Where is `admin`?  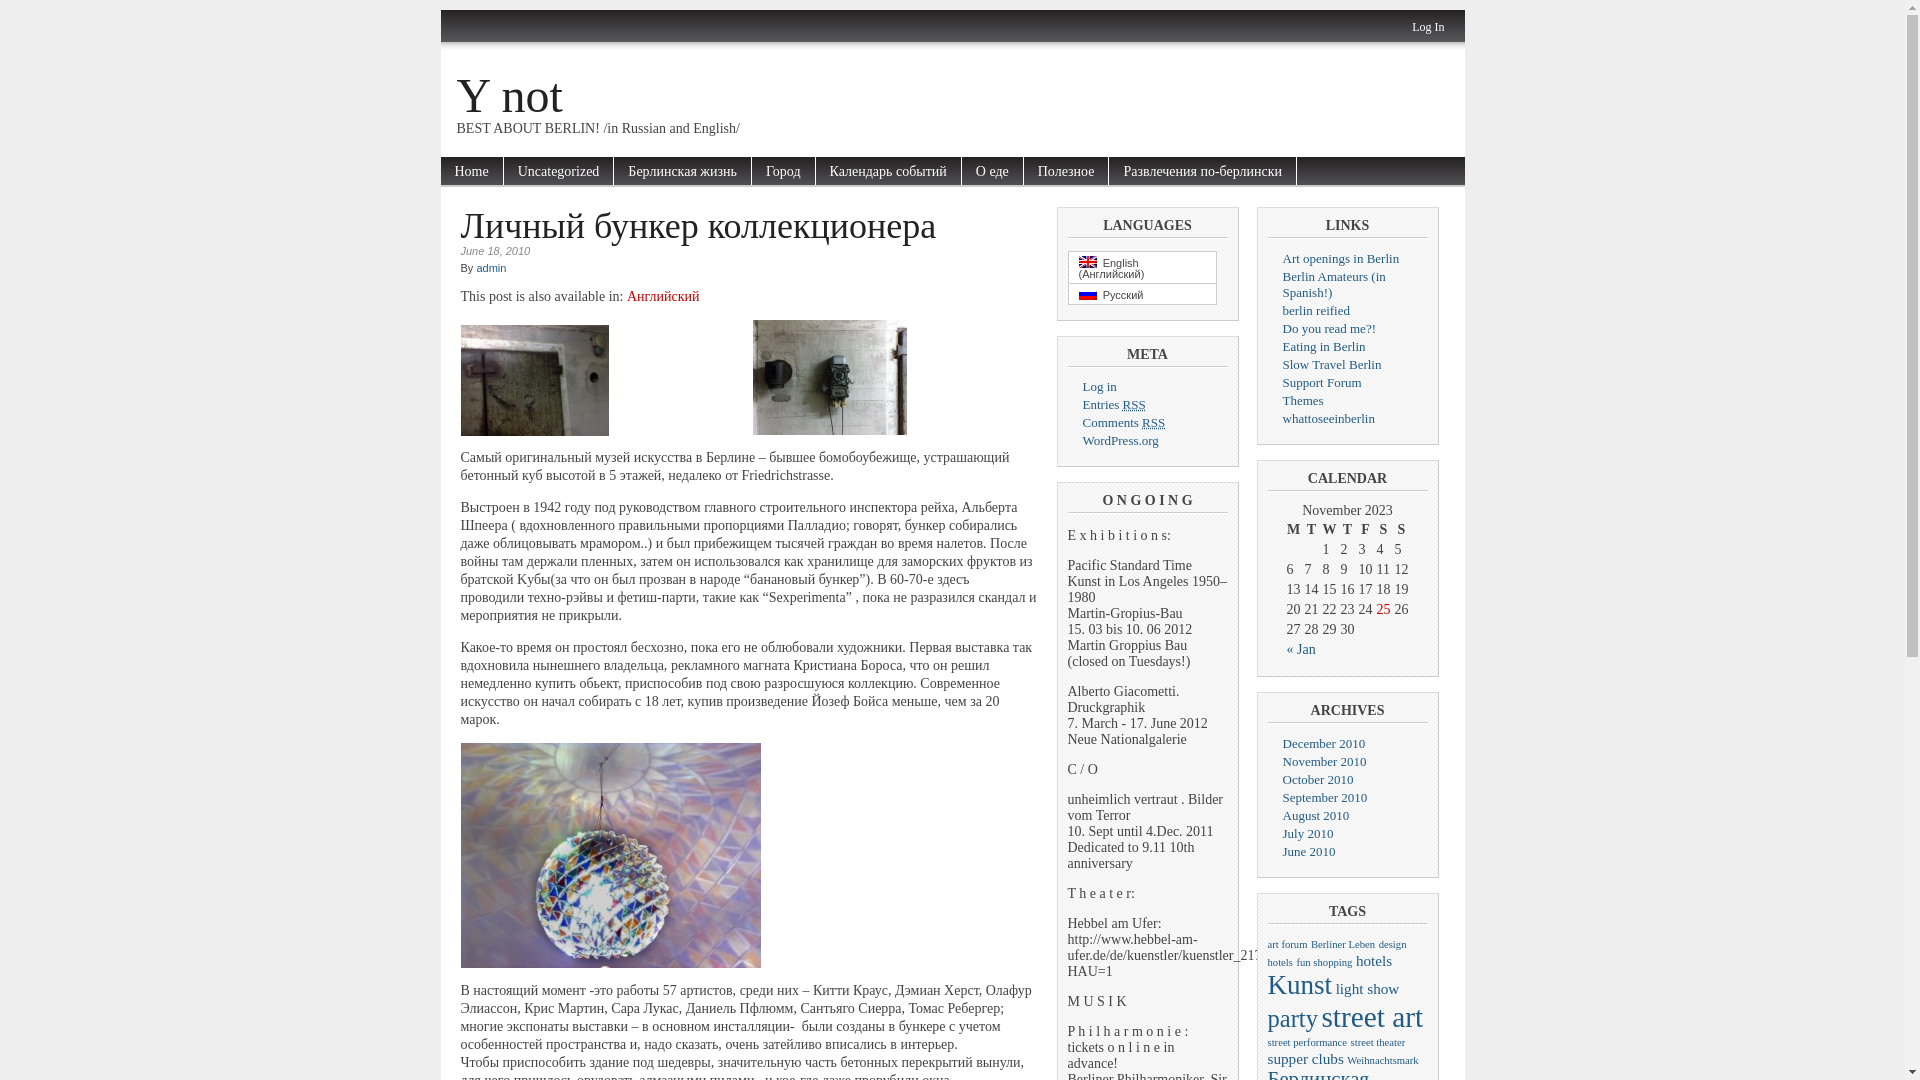
admin is located at coordinates (491, 268).